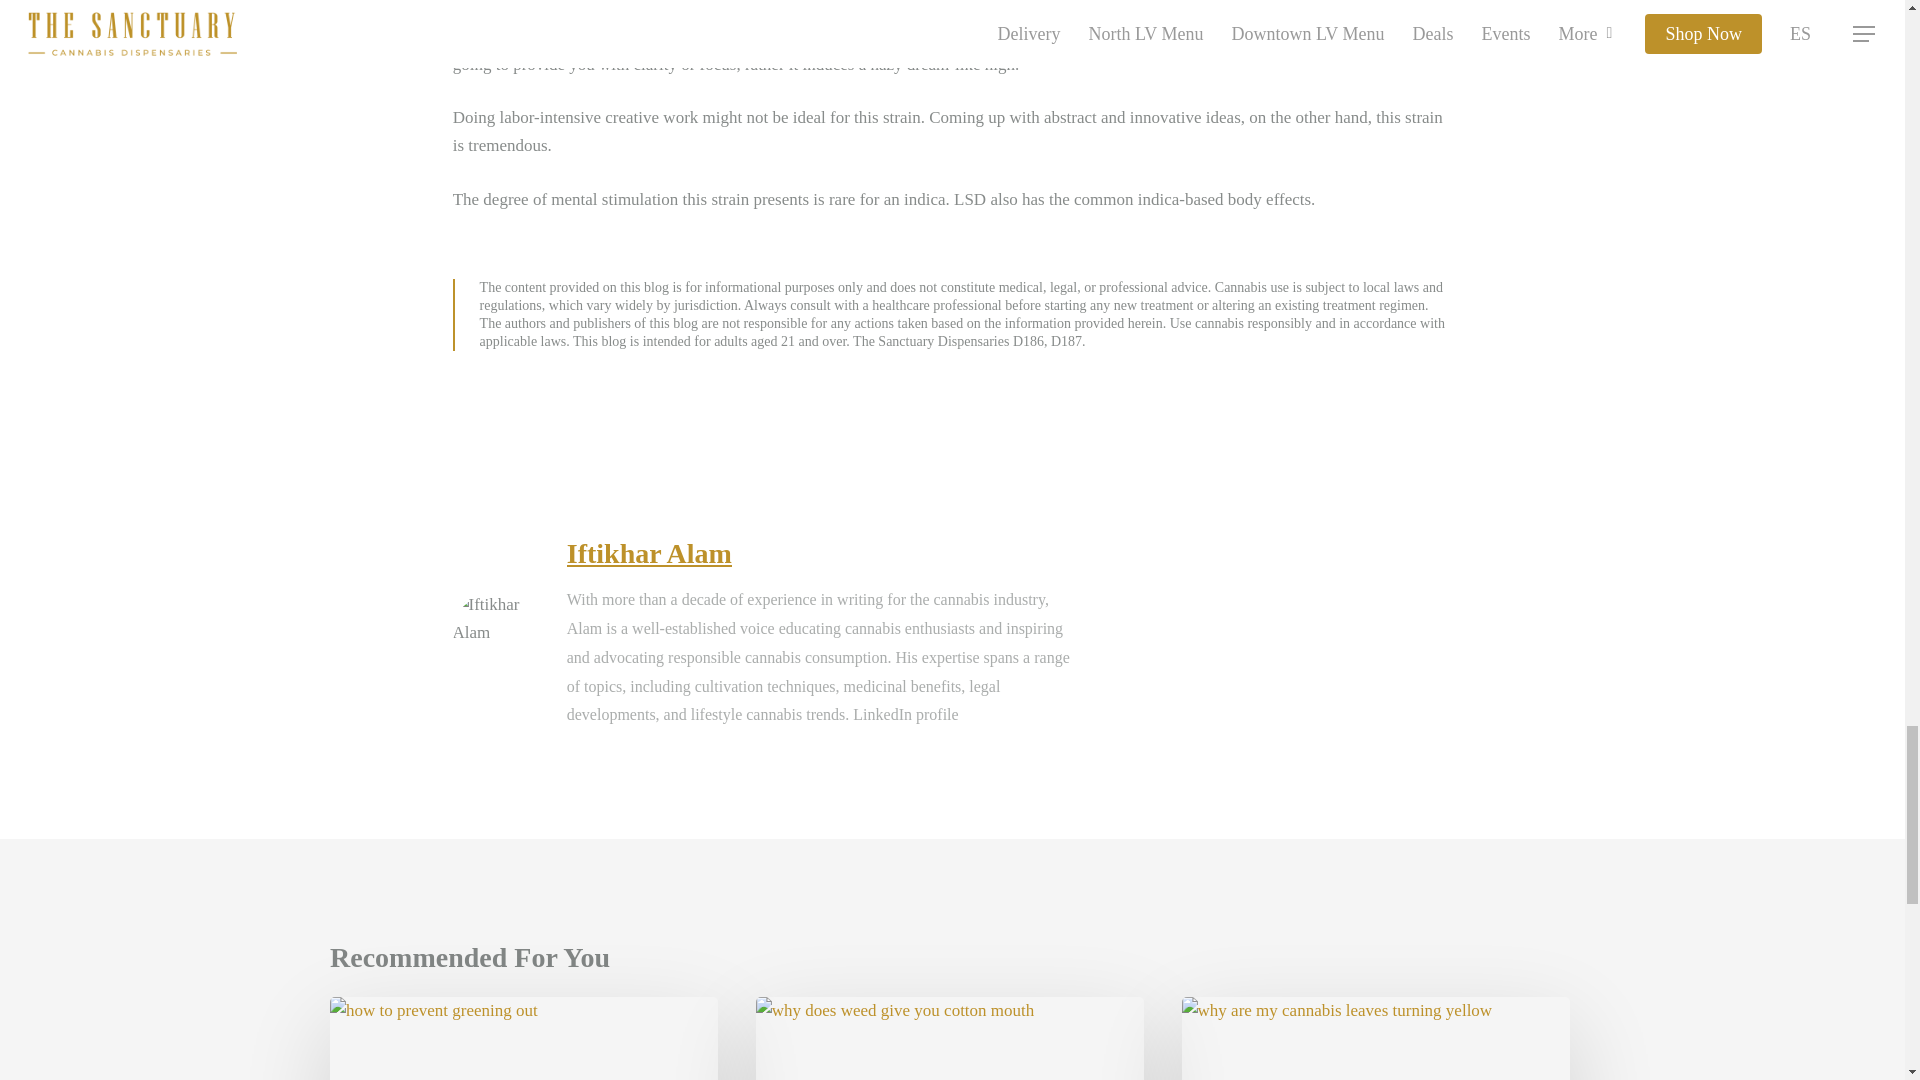  What do you see at coordinates (1376, 1038) in the screenshot?
I see `Best Strains for Creativity` at bounding box center [1376, 1038].